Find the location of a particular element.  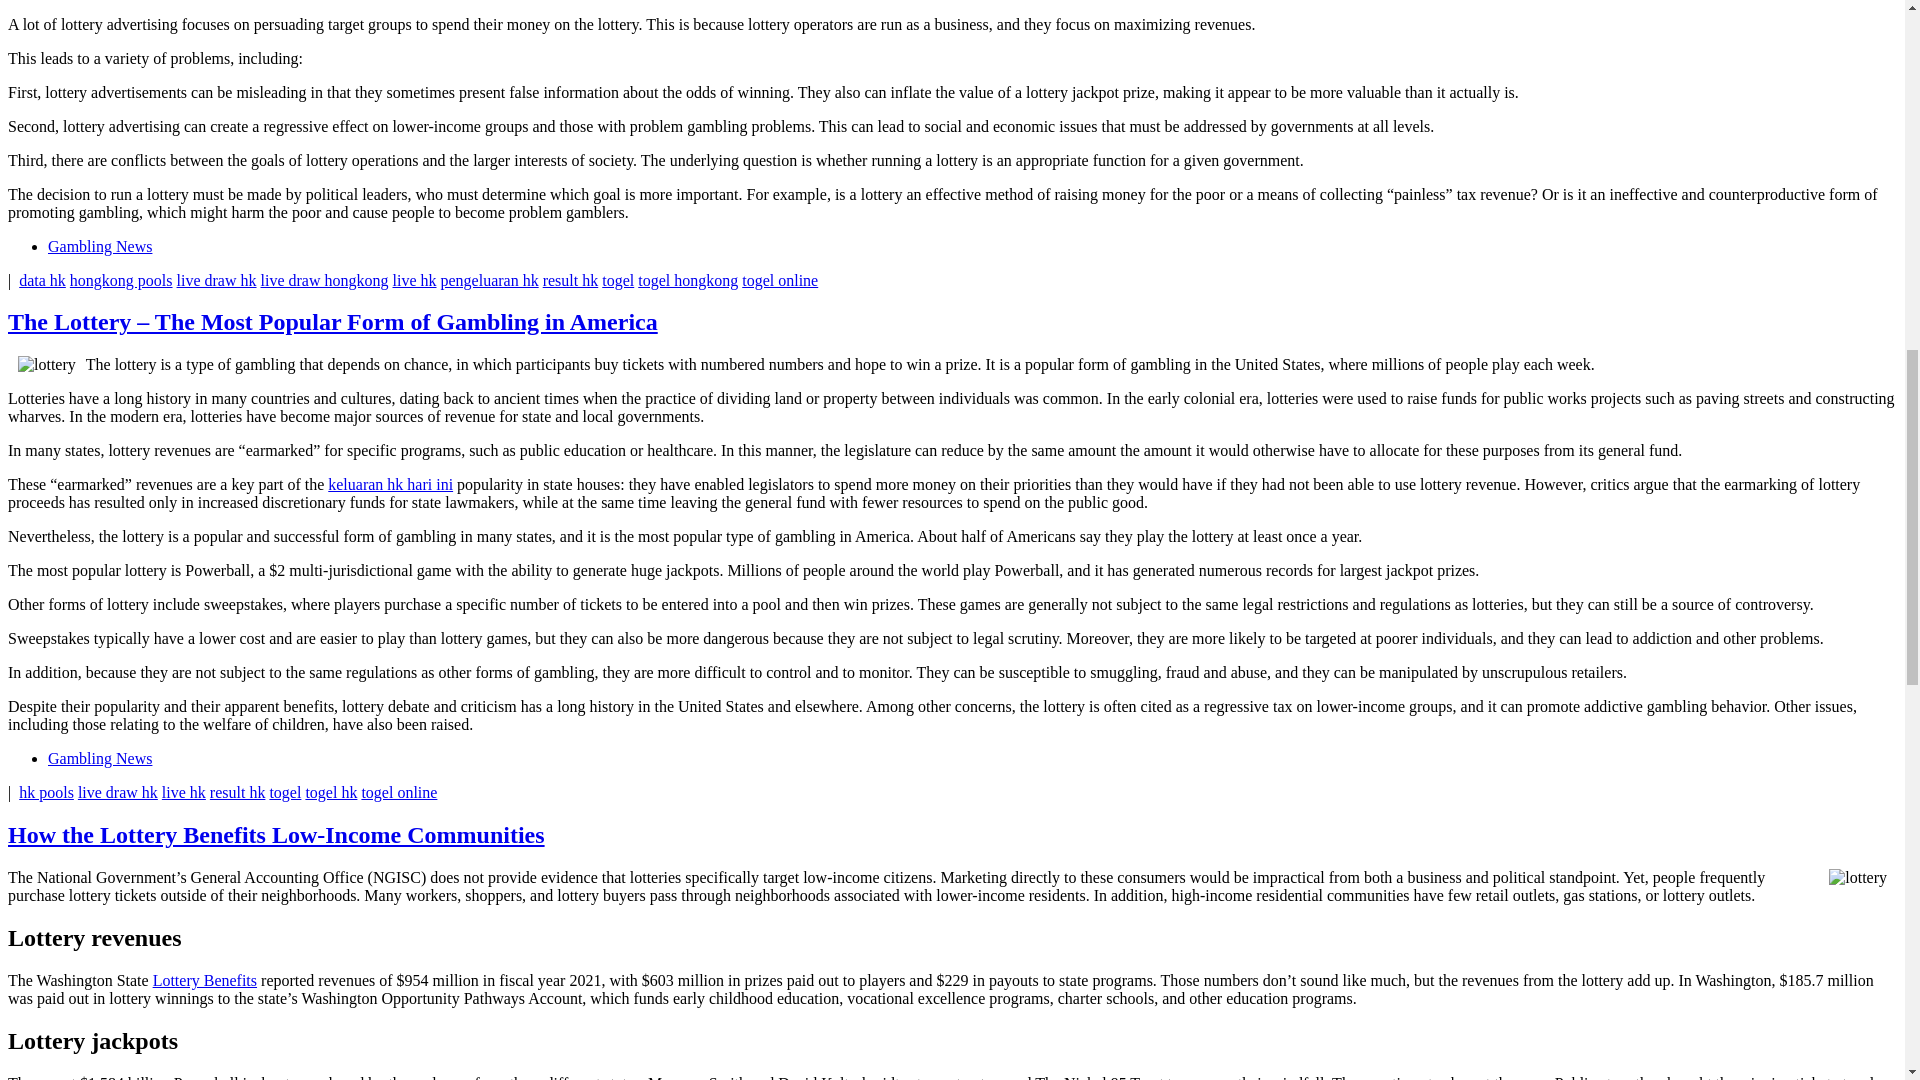

keluaran hk hari ini is located at coordinates (390, 484).